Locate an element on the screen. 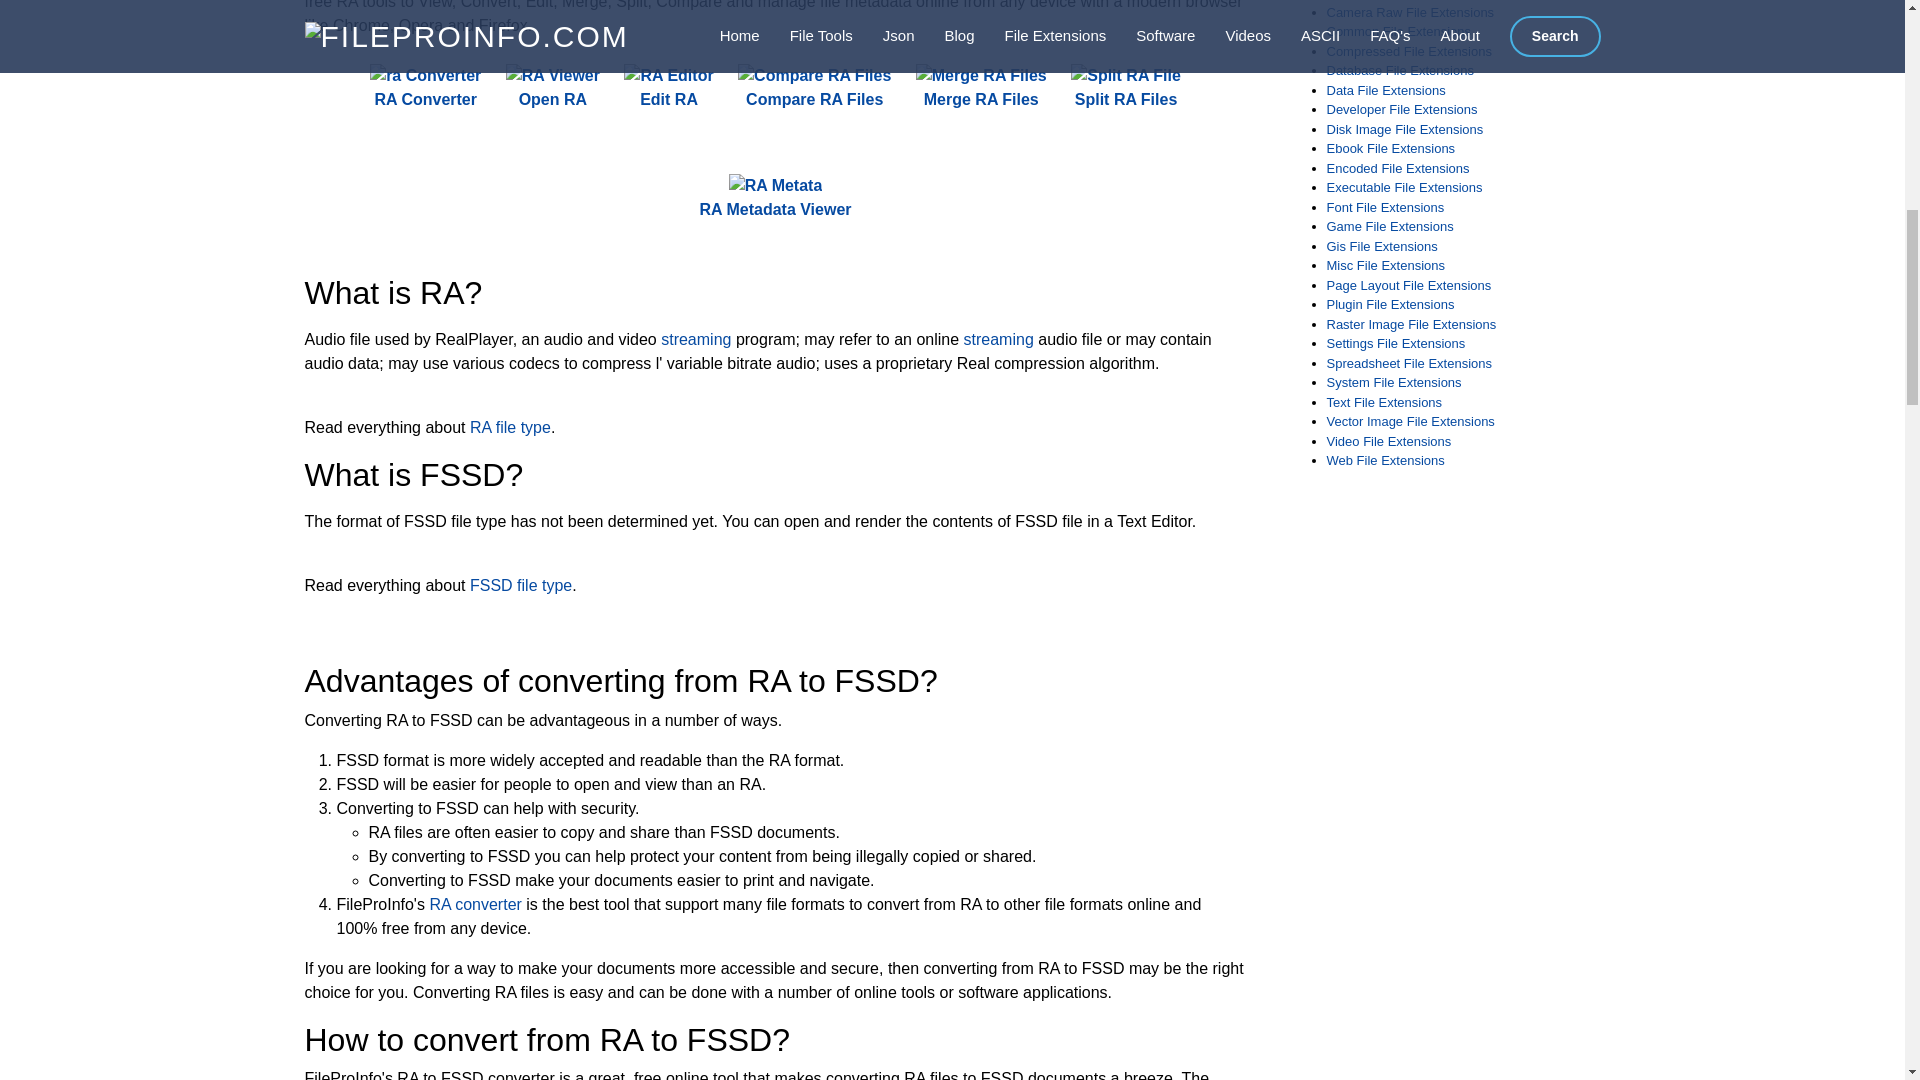 The width and height of the screenshot is (1920, 1080). streaming is located at coordinates (998, 338).